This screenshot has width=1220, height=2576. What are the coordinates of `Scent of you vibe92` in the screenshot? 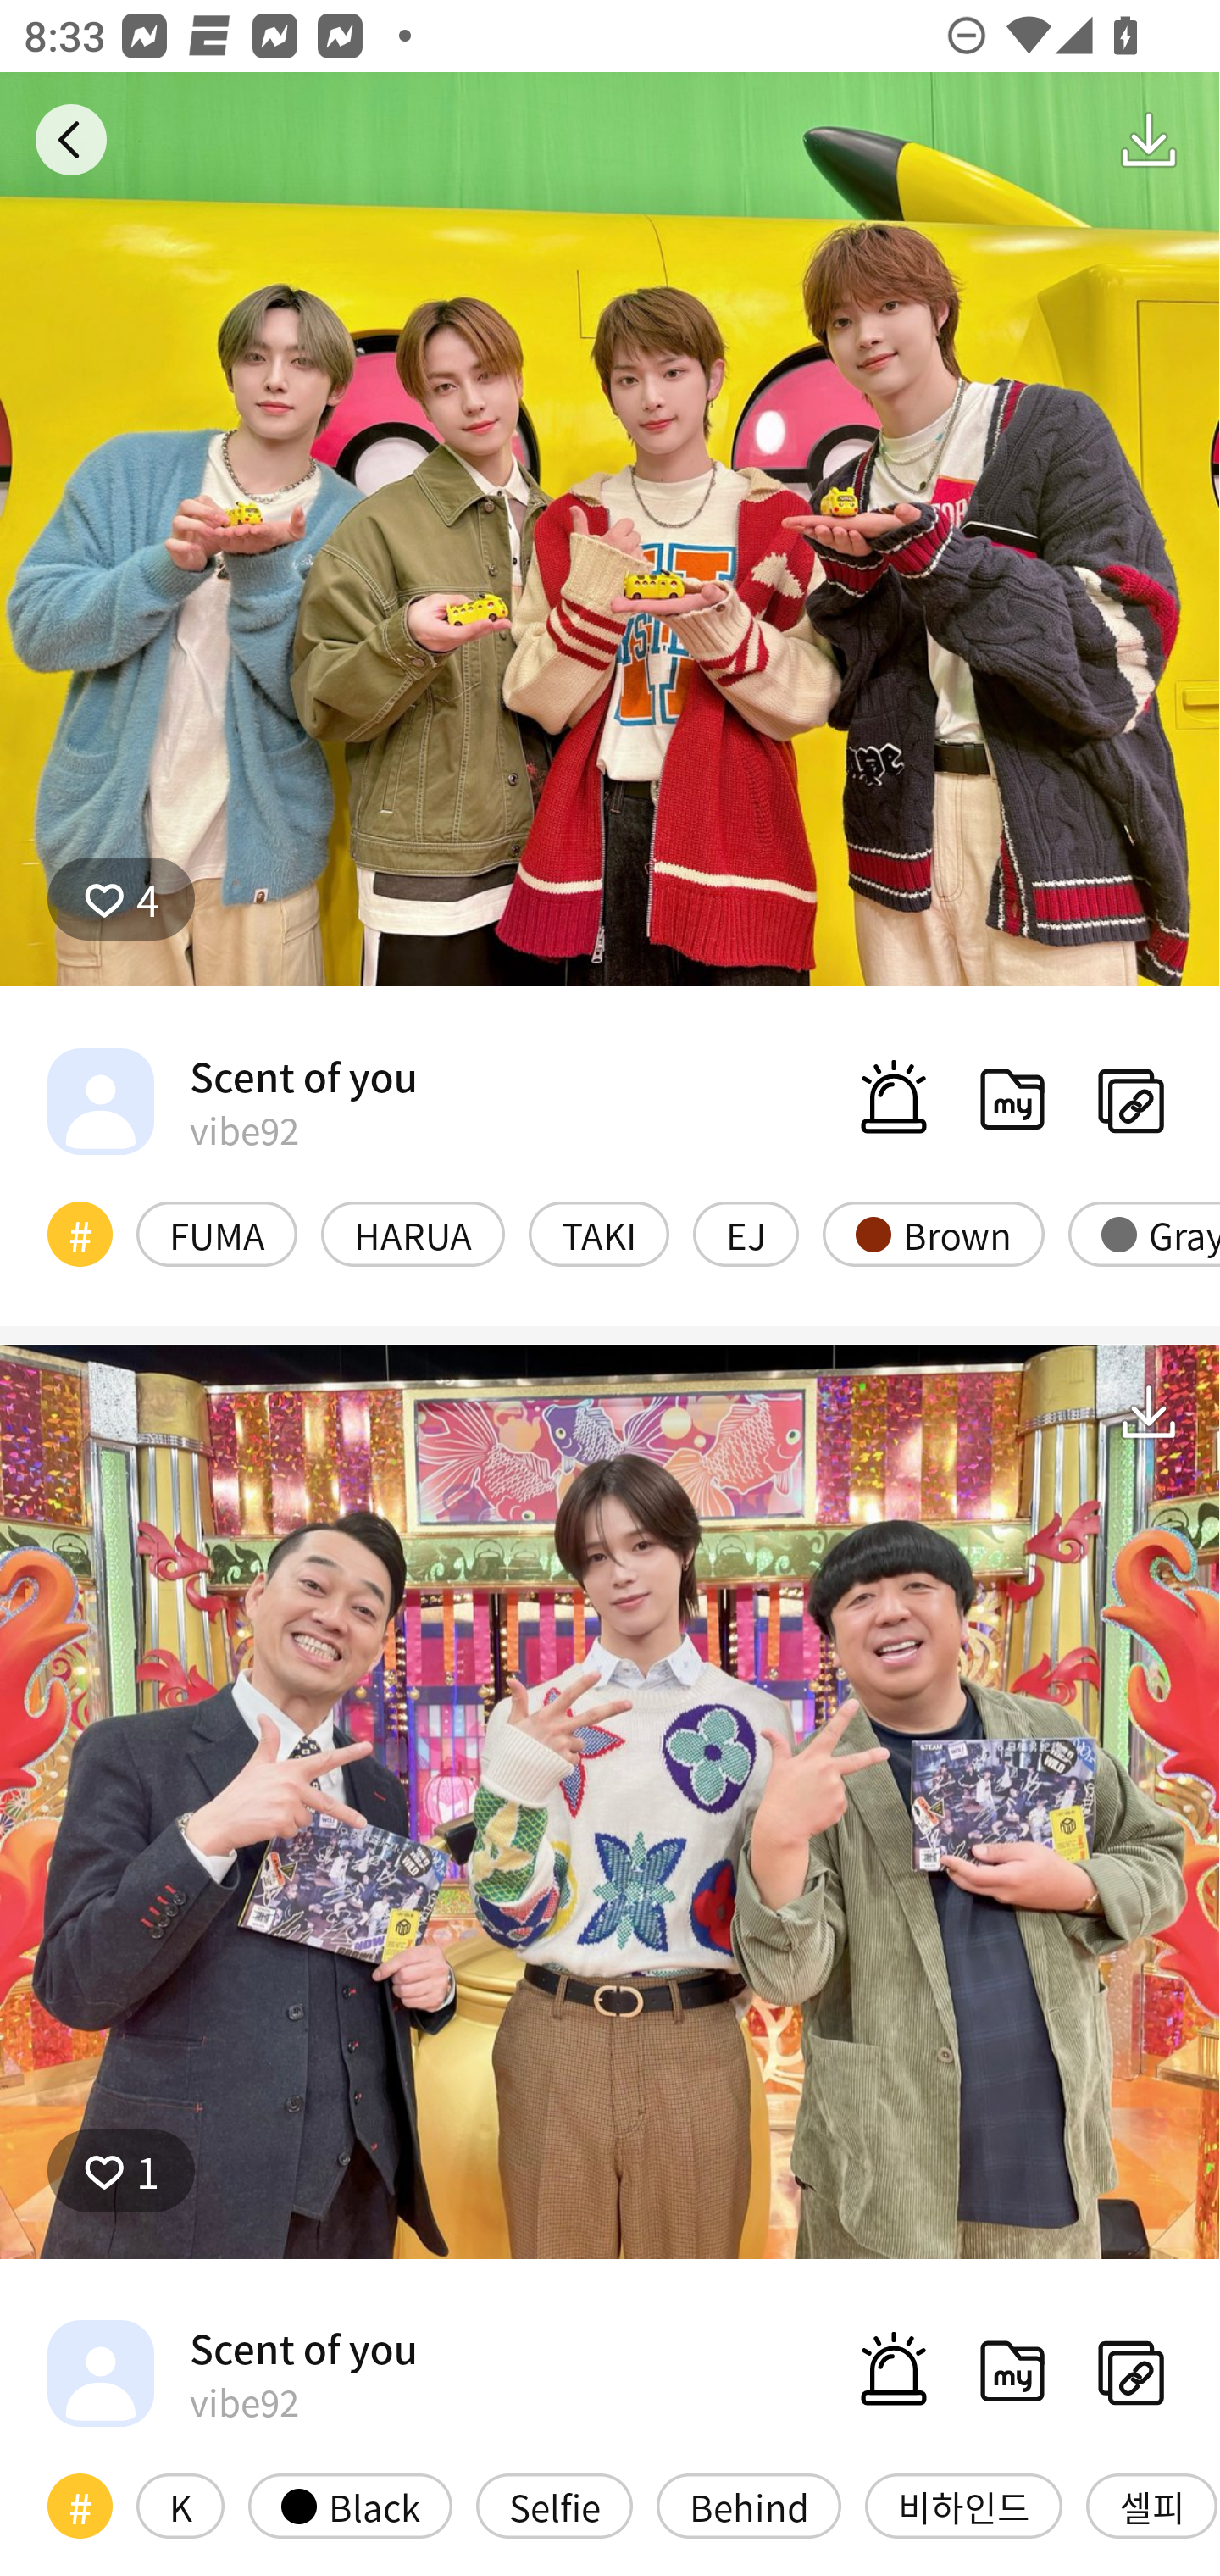 It's located at (232, 2373).